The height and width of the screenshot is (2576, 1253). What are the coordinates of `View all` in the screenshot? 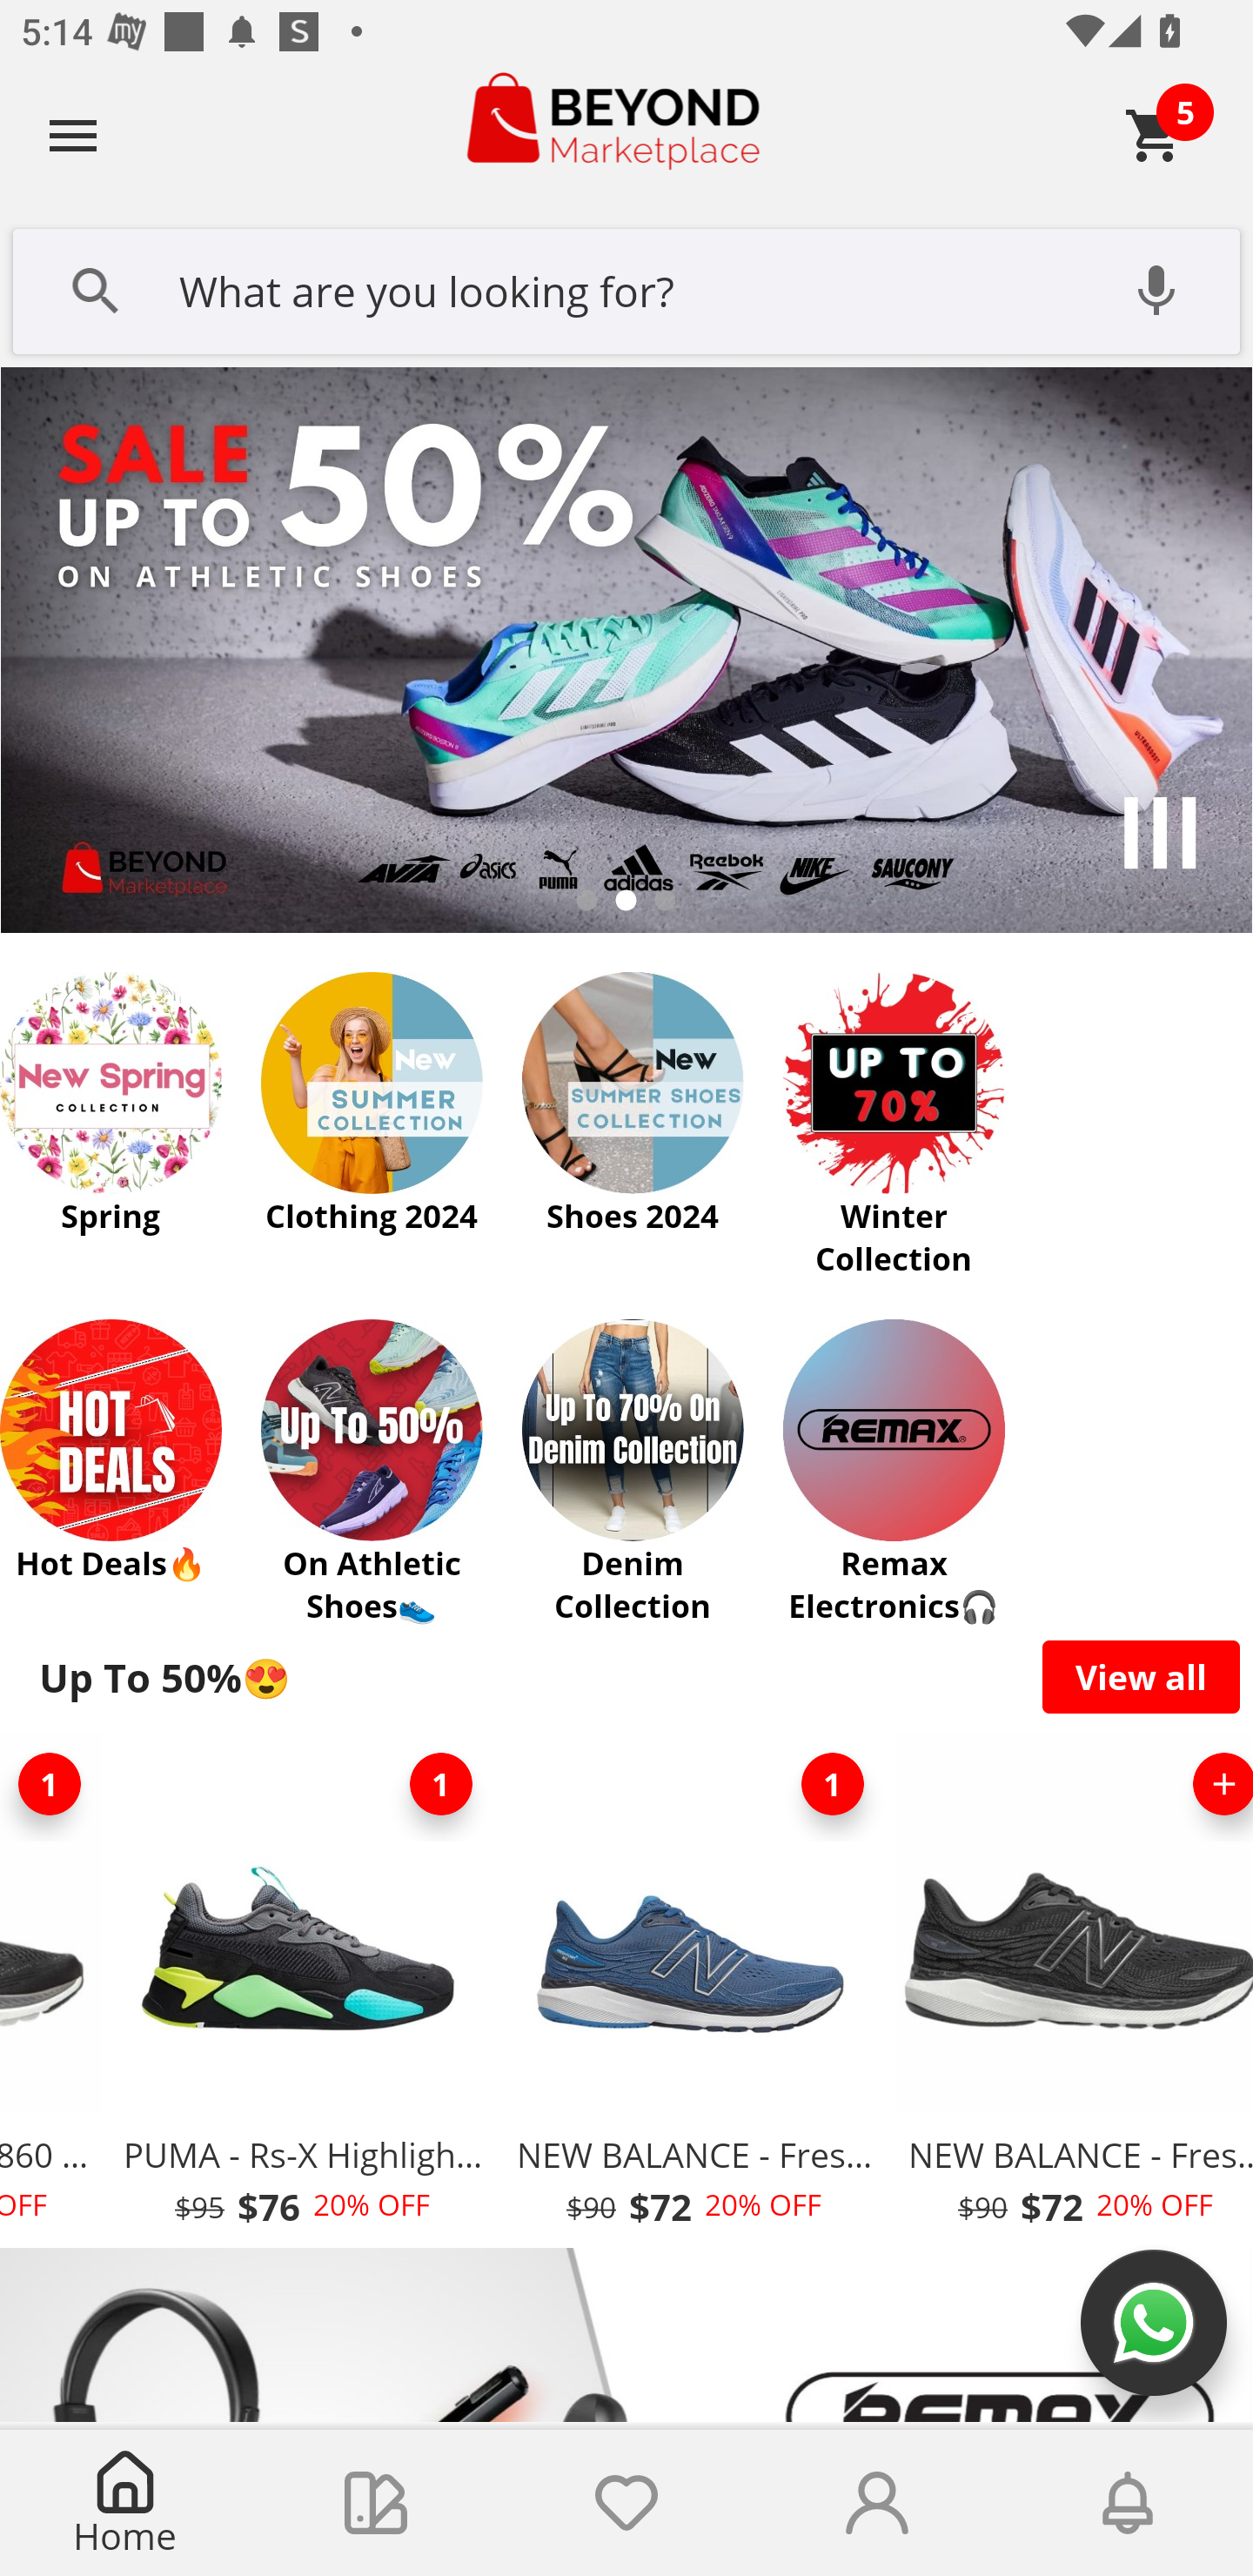 It's located at (1142, 1676).